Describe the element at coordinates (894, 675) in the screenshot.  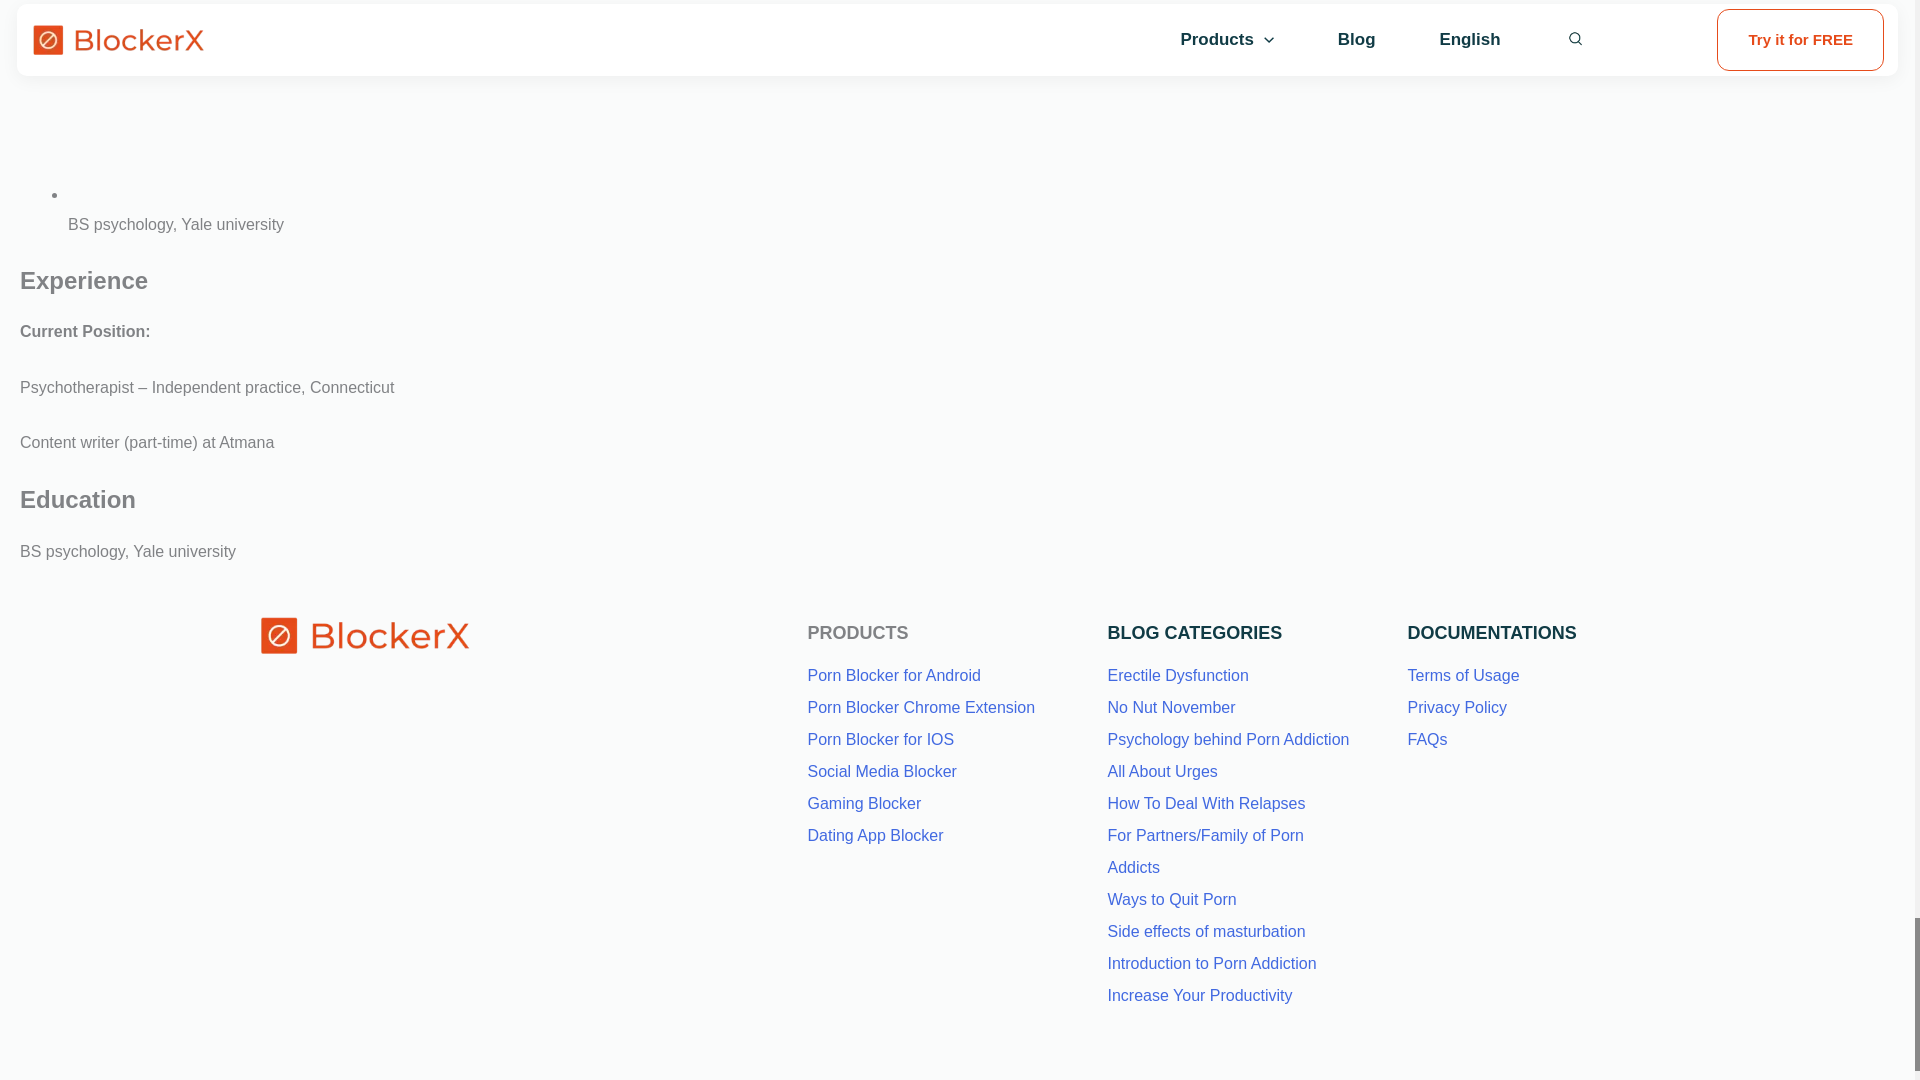
I see `Porn Blocker for Android` at that location.